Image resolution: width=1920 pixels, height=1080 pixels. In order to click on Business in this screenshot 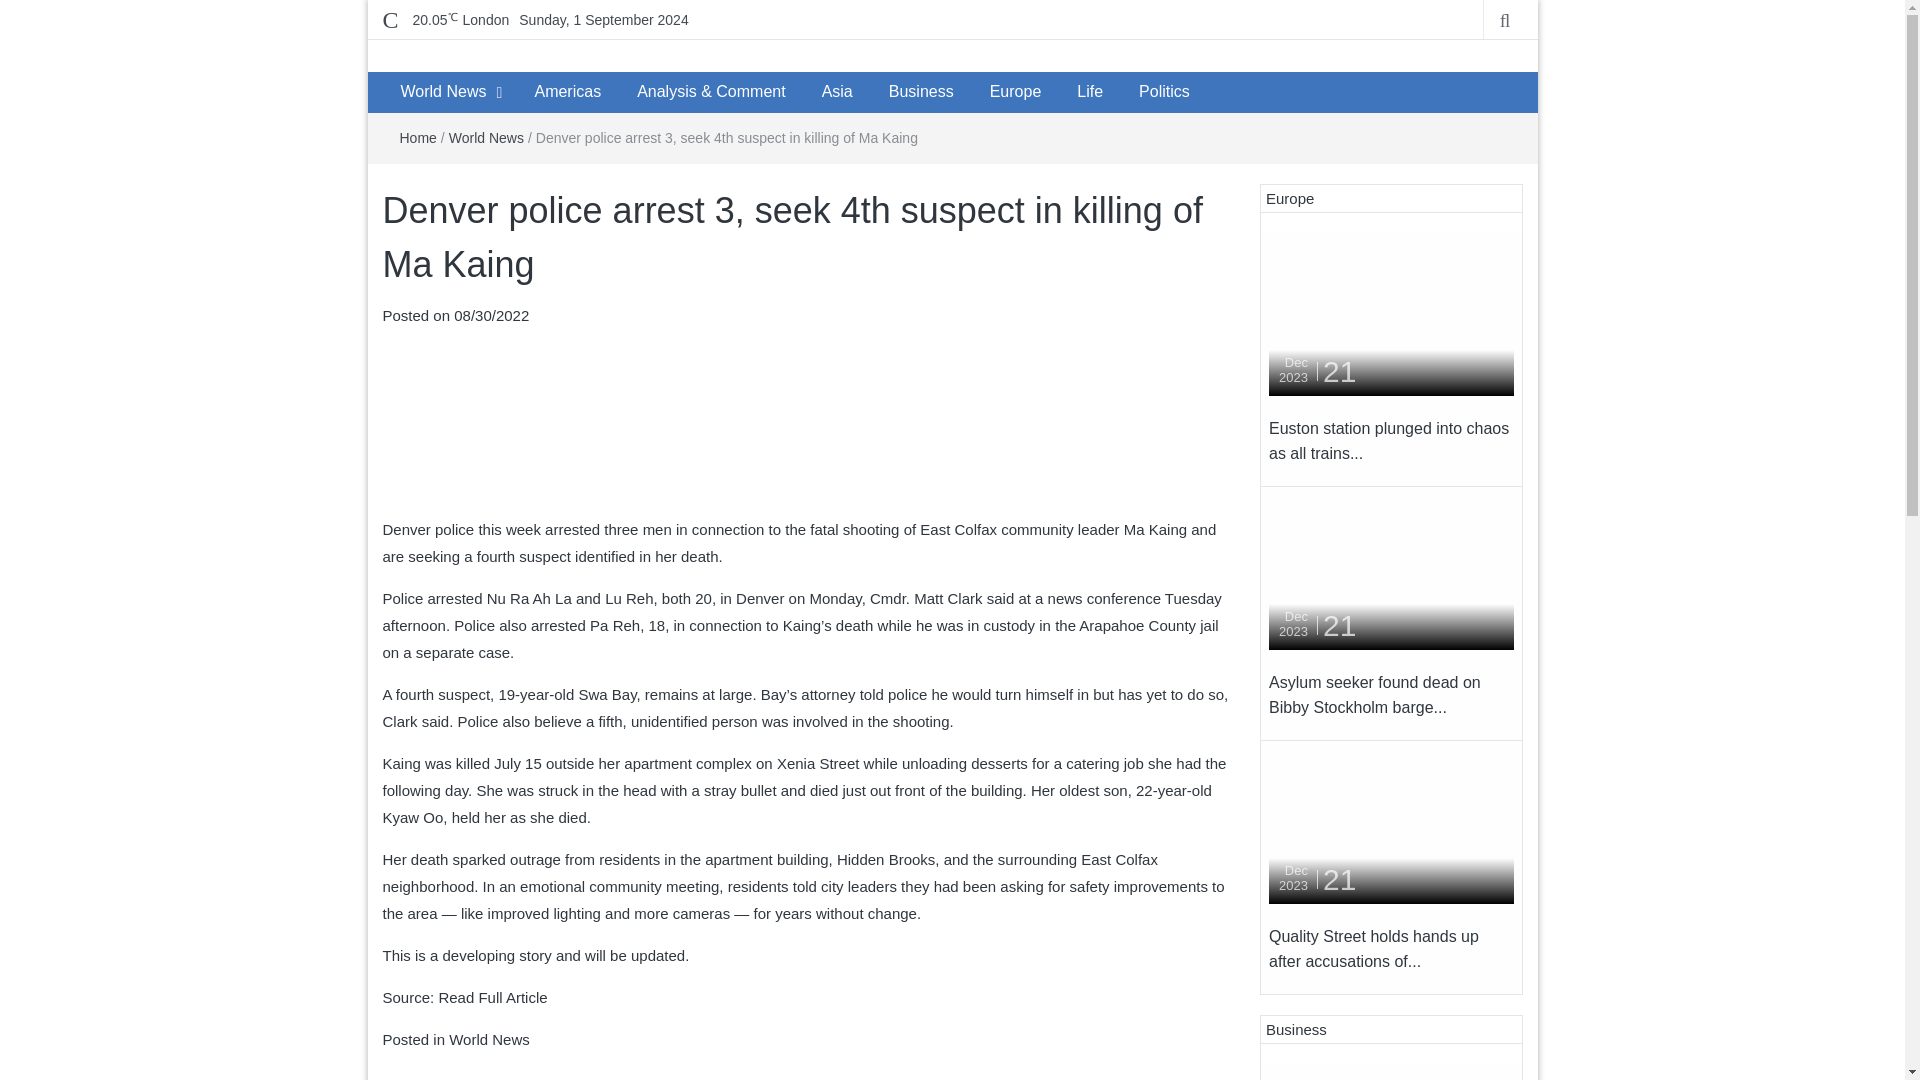, I will do `click(921, 92)`.